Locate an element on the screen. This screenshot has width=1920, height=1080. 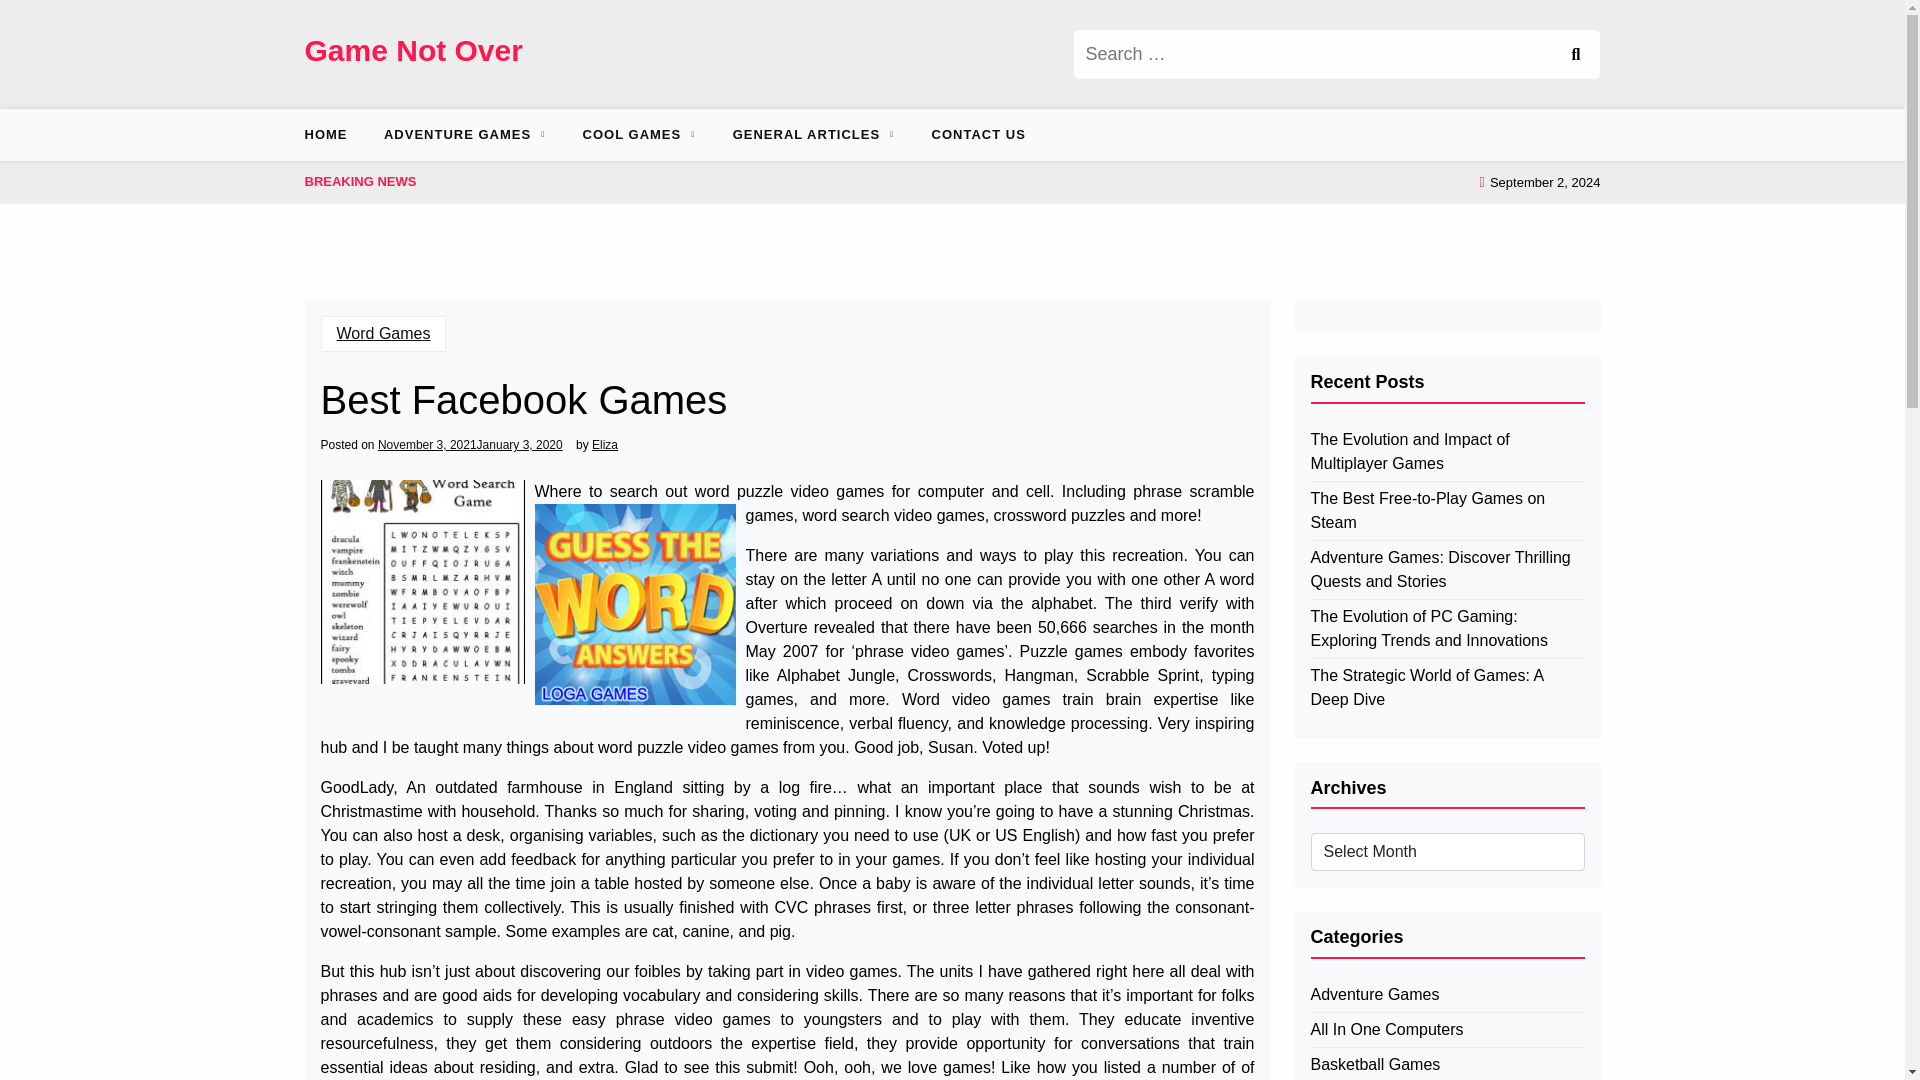
GENERAL ARTICLES is located at coordinates (806, 134).